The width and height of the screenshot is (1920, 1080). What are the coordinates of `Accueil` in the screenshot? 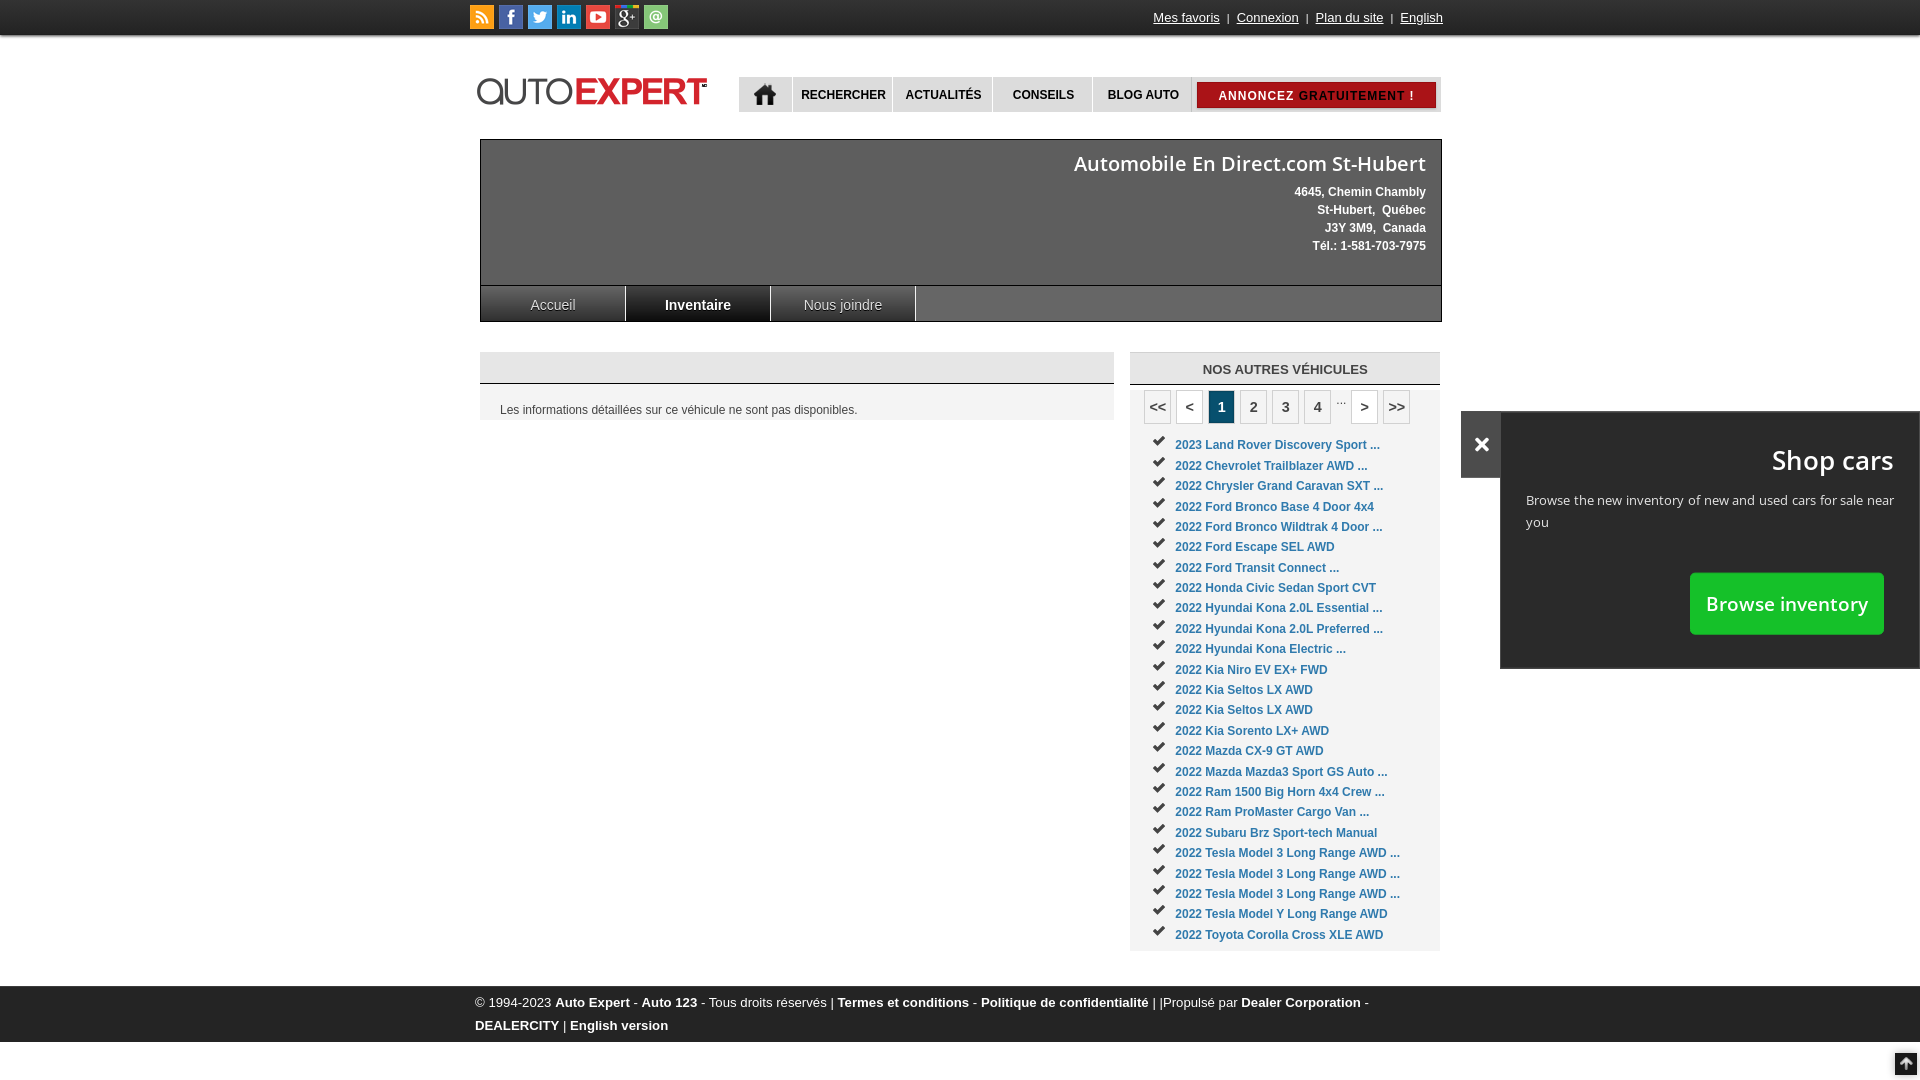 It's located at (554, 304).